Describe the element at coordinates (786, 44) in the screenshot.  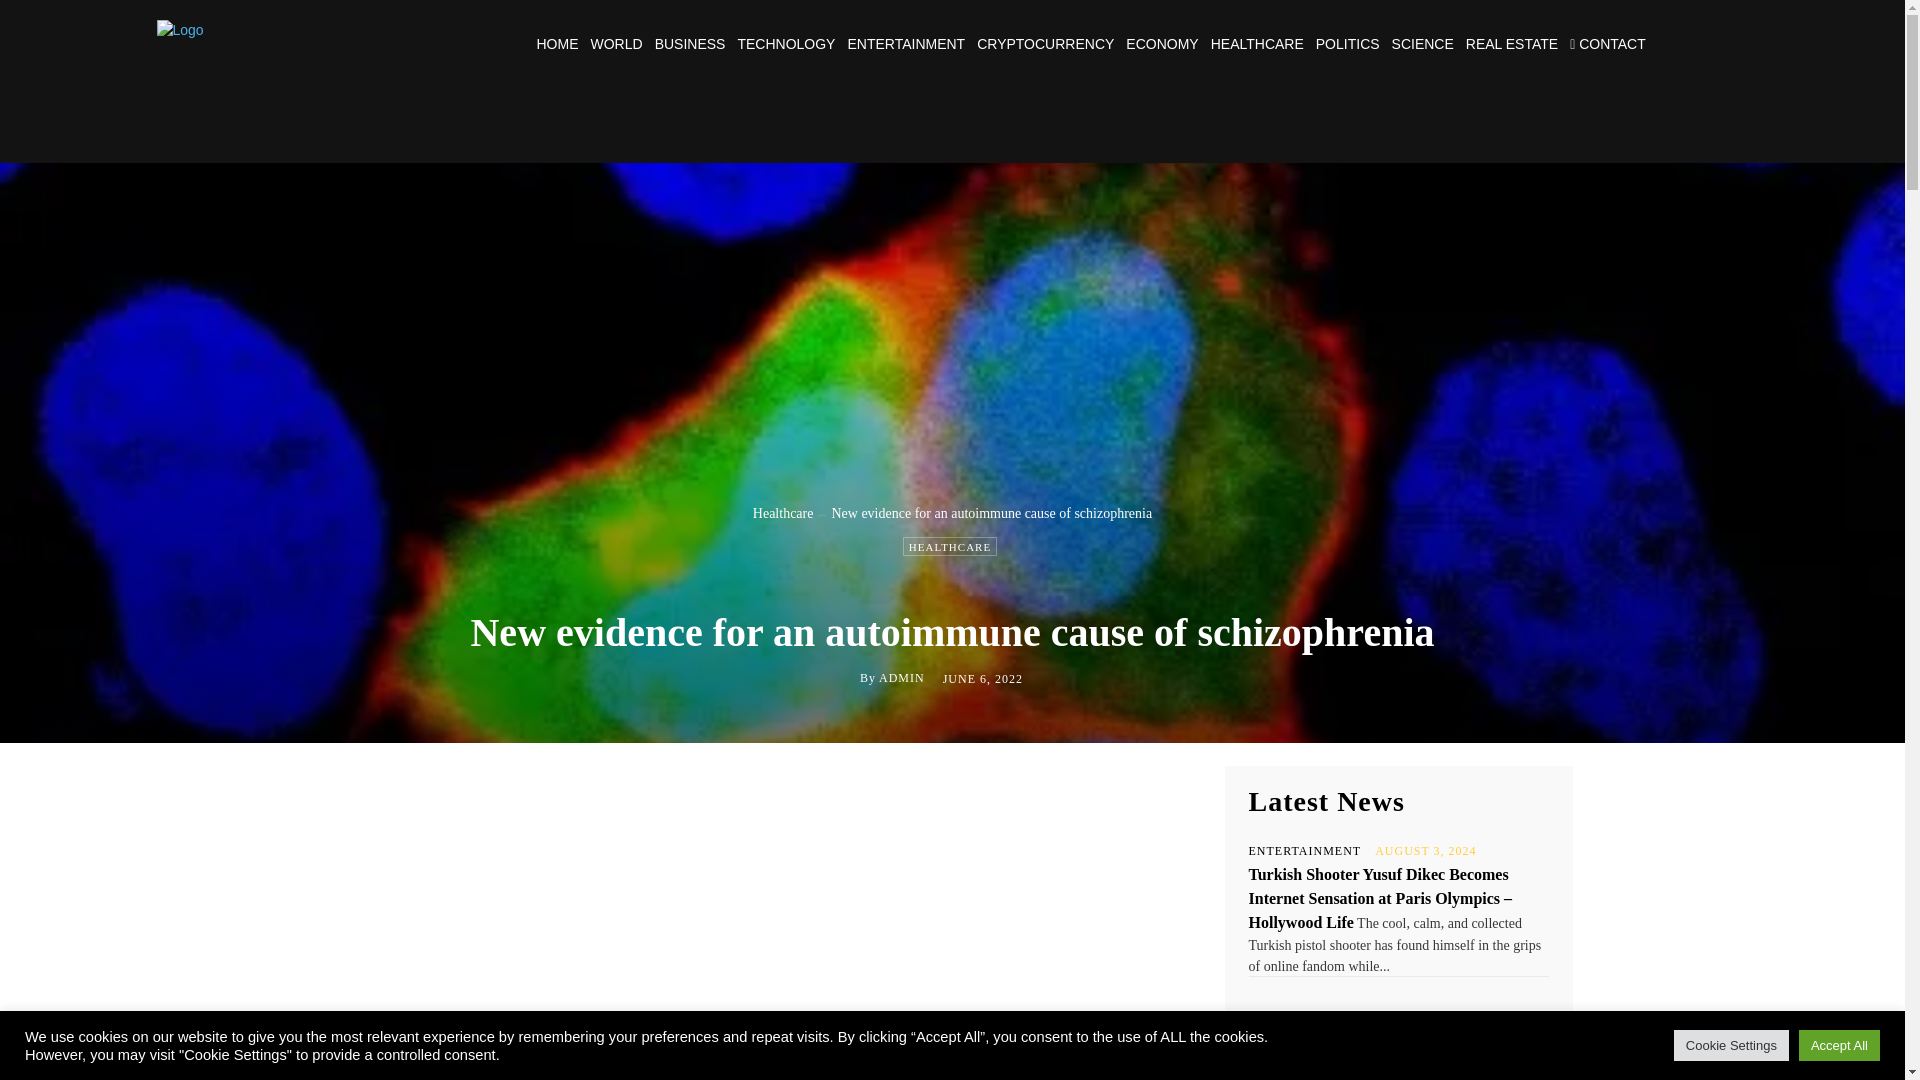
I see `TECHNOLOGY` at that location.